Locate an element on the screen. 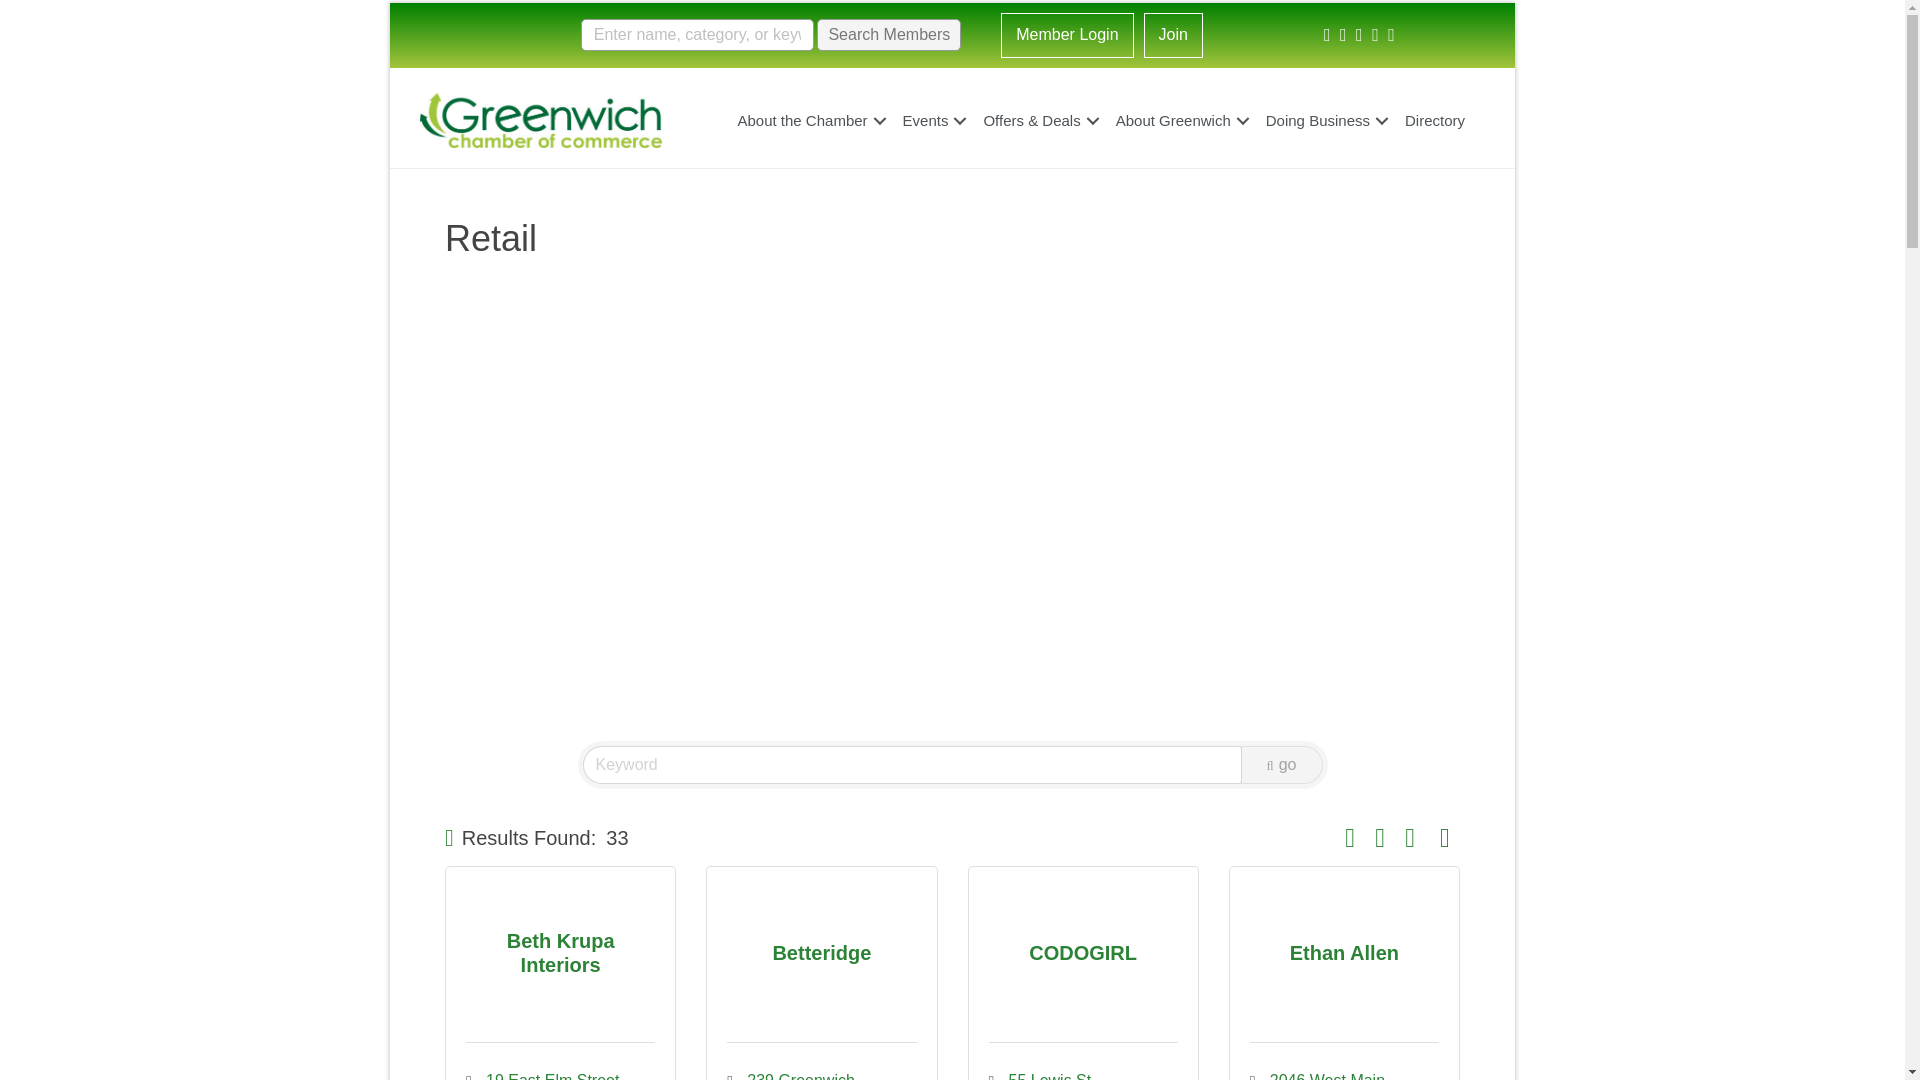 The height and width of the screenshot is (1080, 1920). Sort by Z-A is located at coordinates (1350, 838).